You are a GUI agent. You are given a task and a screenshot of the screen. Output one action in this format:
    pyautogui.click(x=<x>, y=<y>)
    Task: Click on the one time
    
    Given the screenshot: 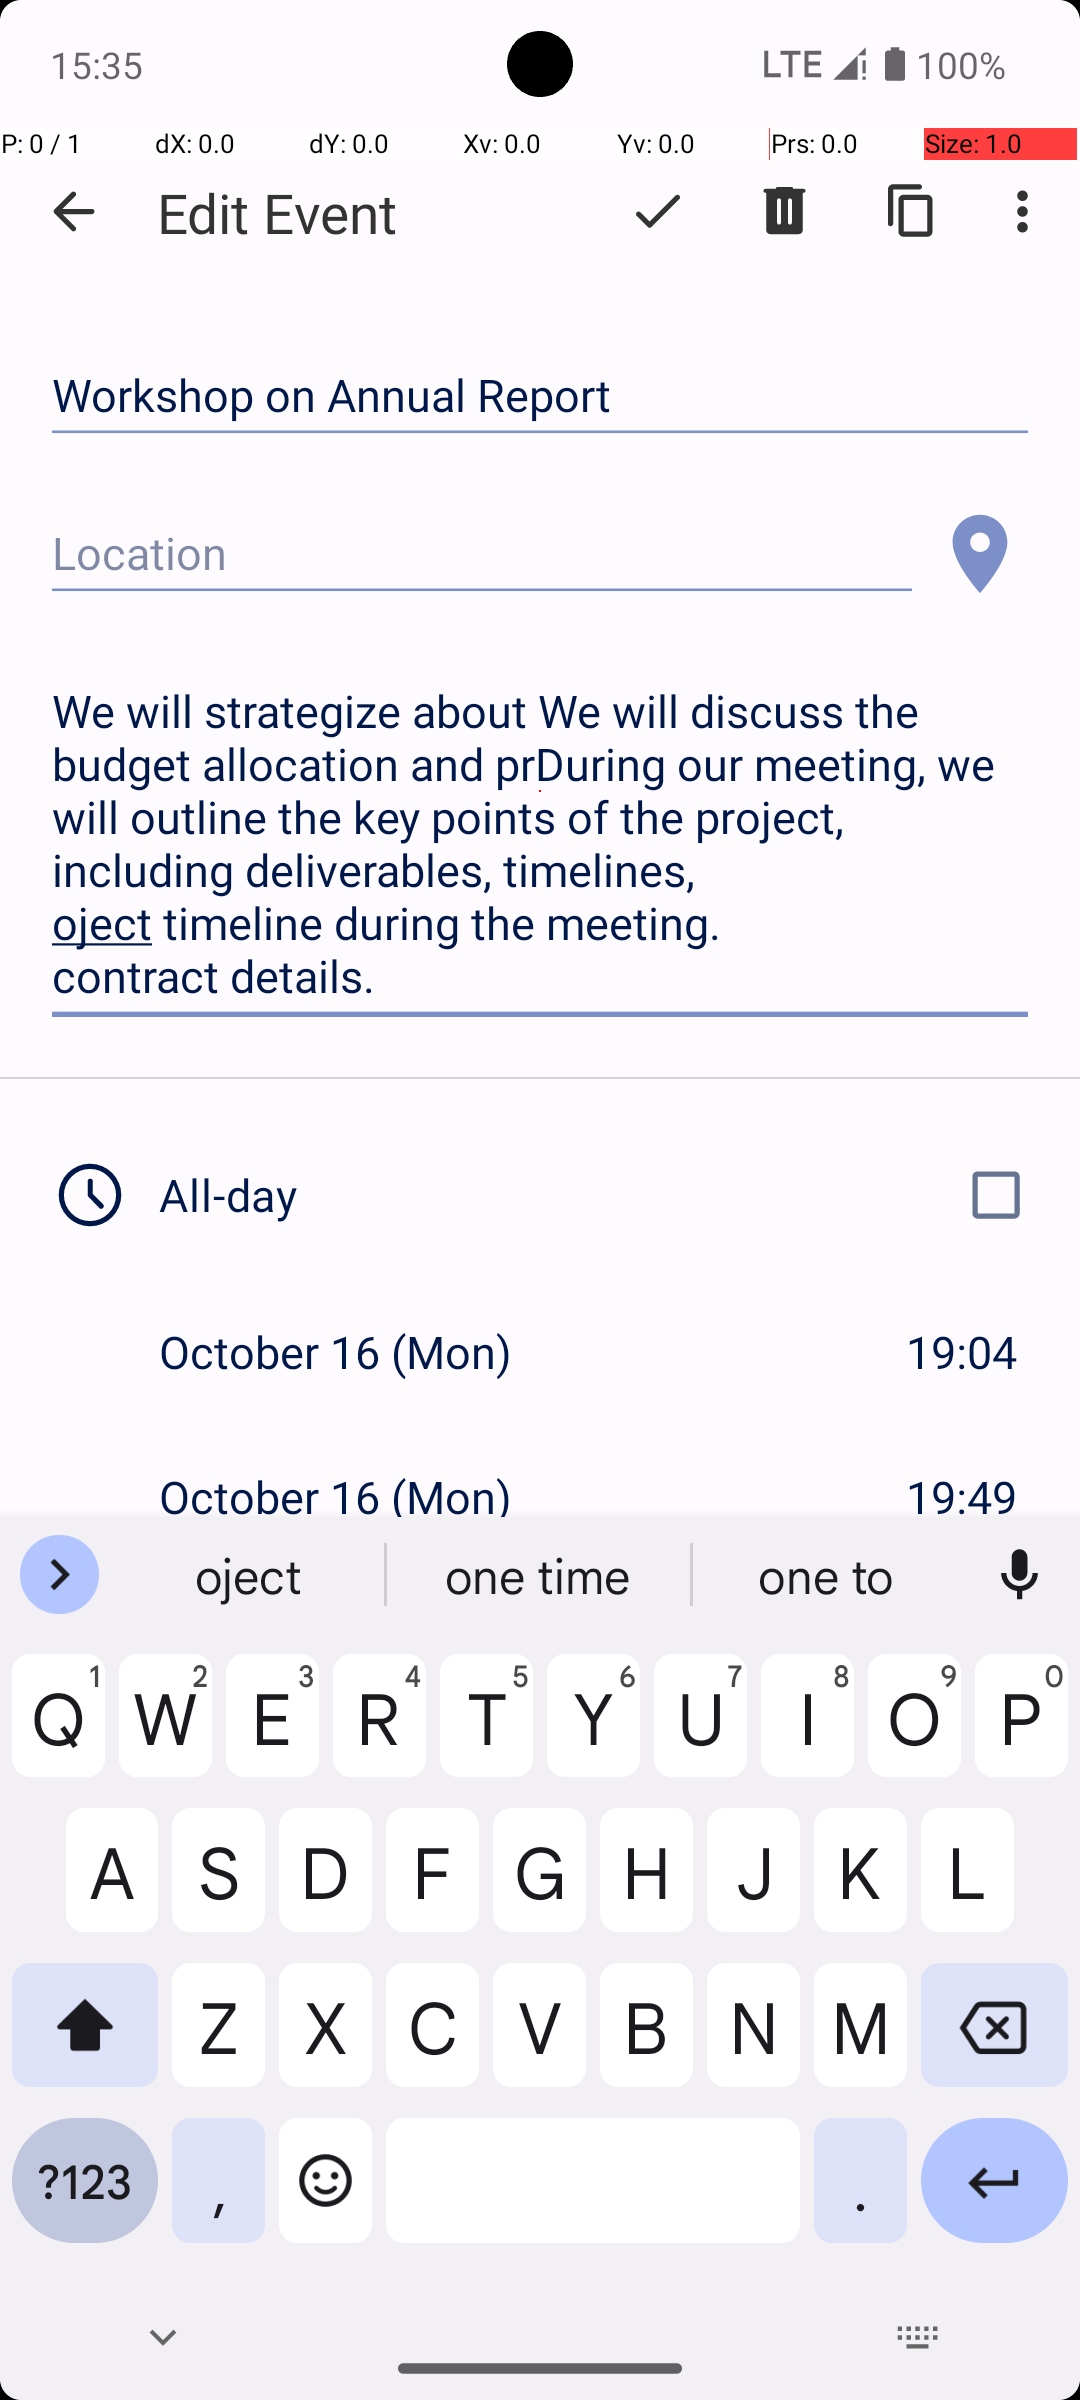 What is the action you would take?
    pyautogui.click(x=540, y=1575)
    